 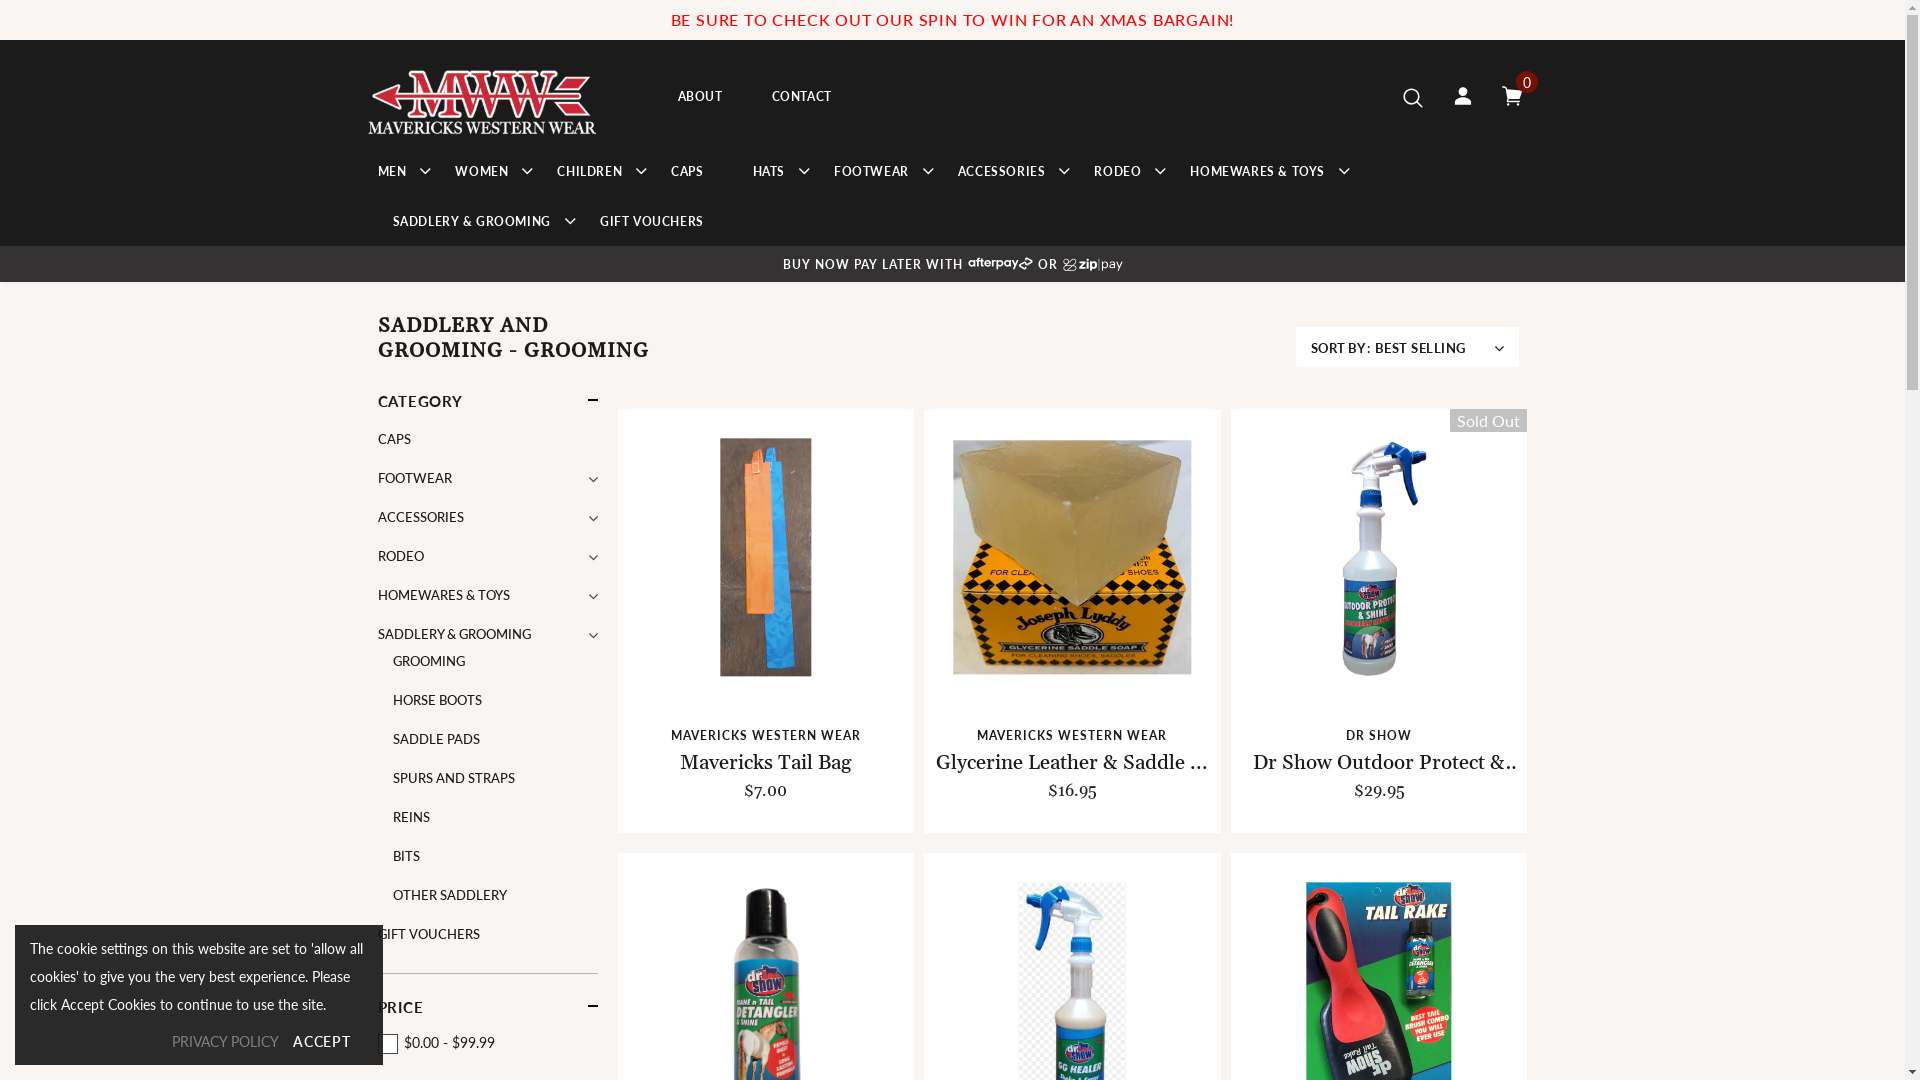 What do you see at coordinates (1258, 172) in the screenshot?
I see `HOMEWARES & TOYS` at bounding box center [1258, 172].